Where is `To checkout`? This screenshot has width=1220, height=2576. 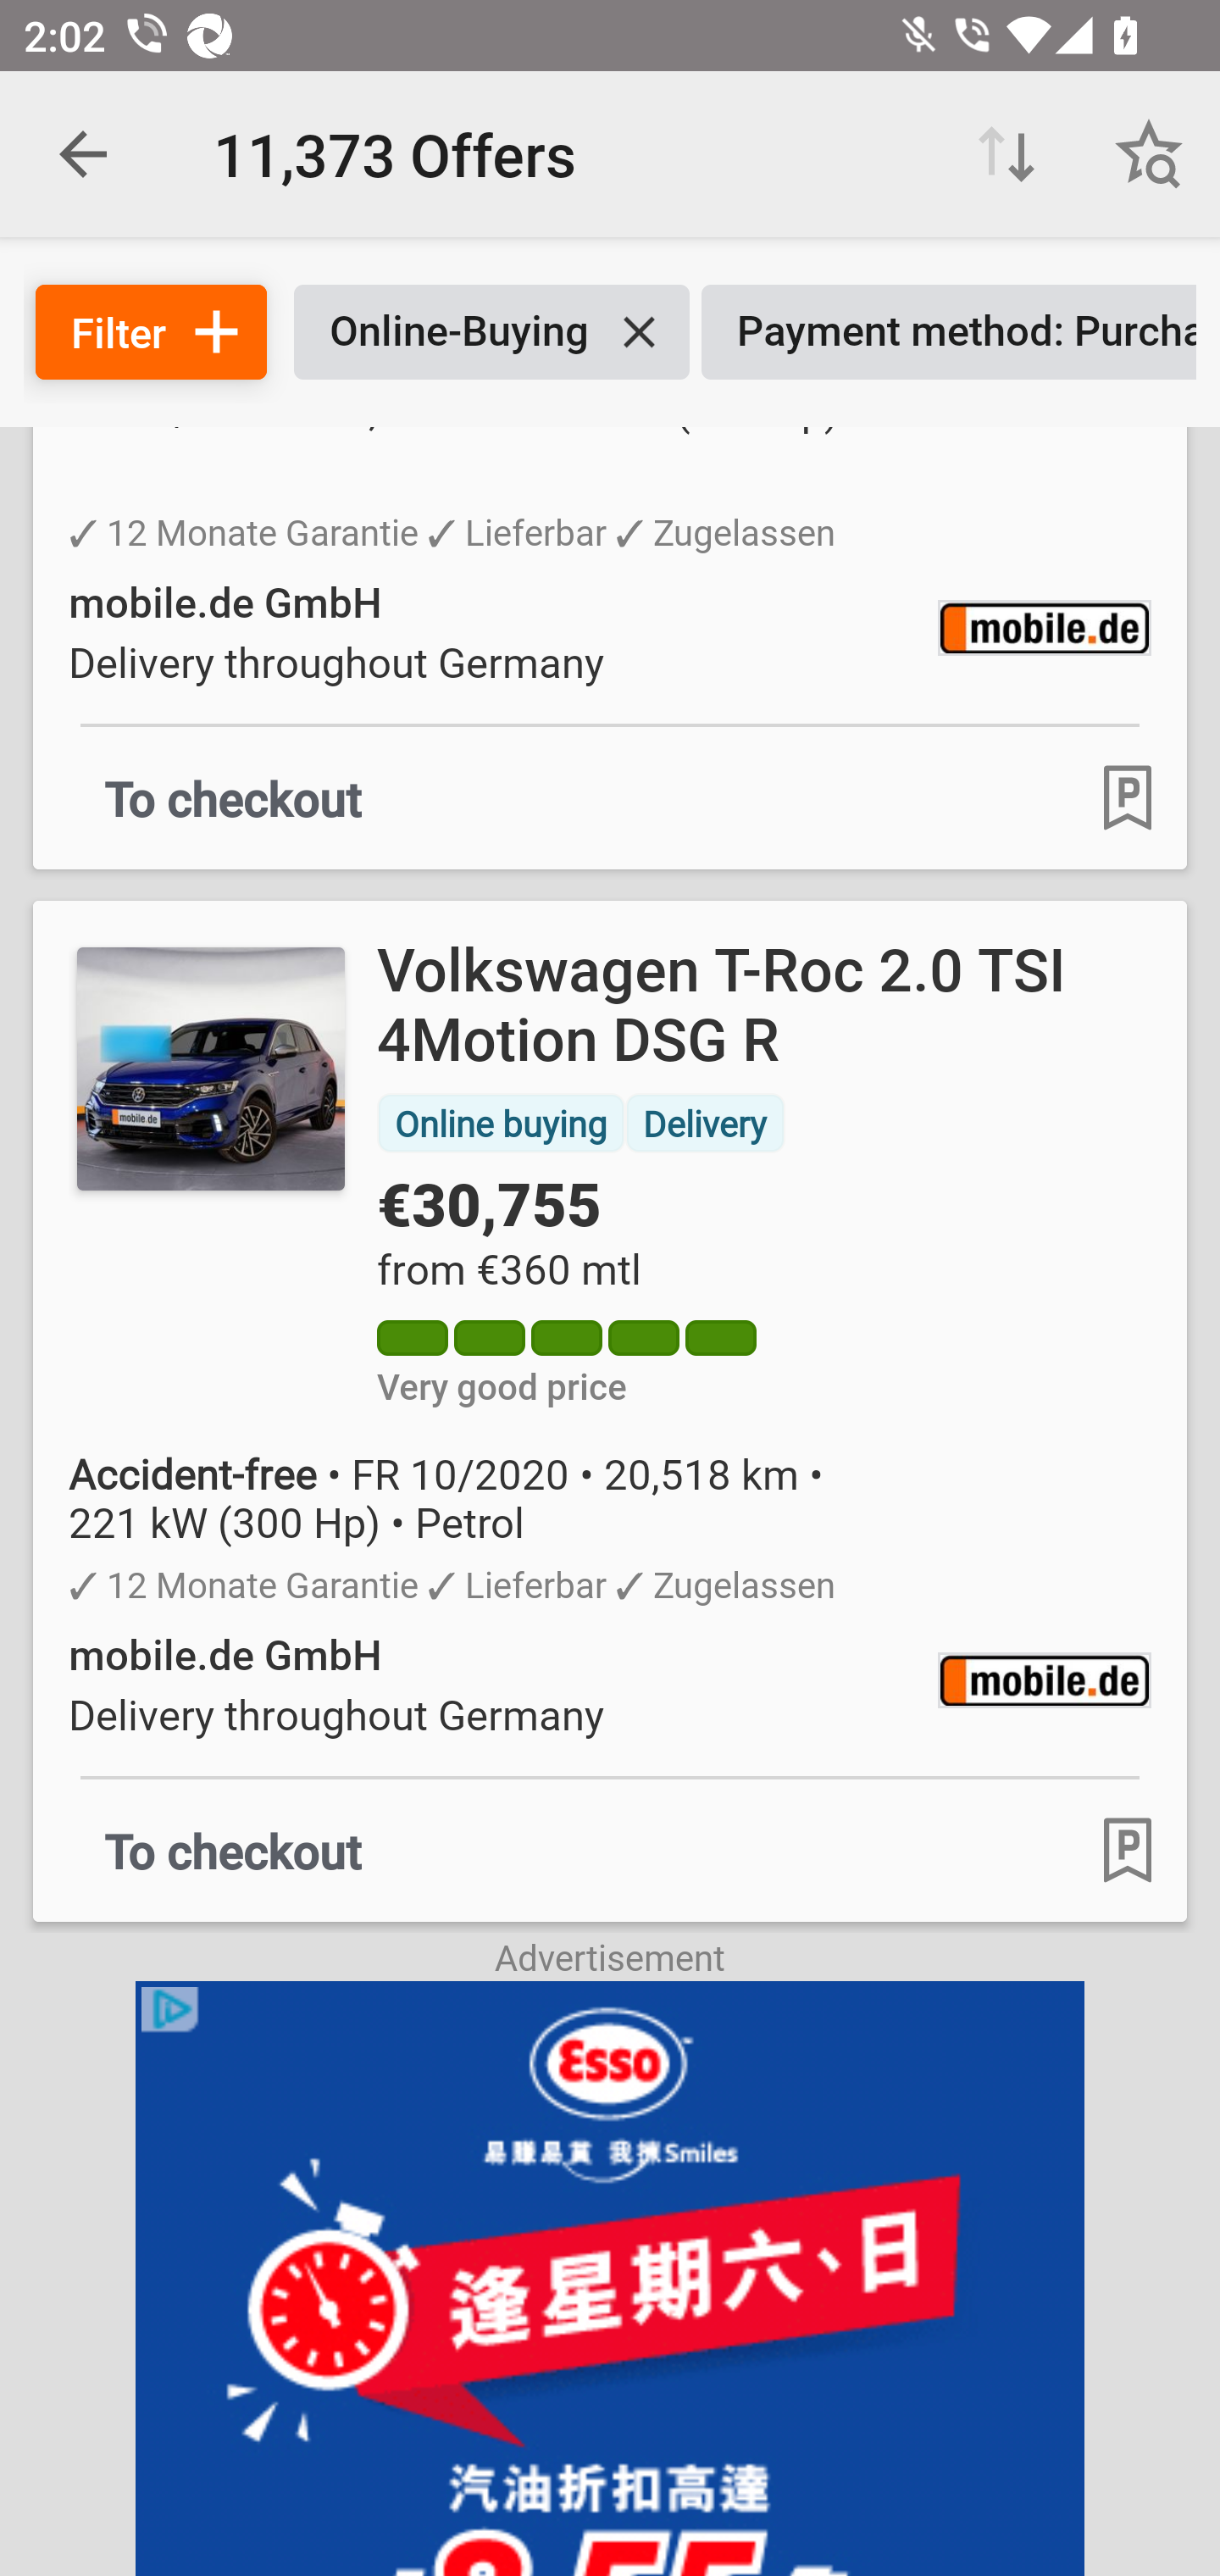 To checkout is located at coordinates (234, 798).